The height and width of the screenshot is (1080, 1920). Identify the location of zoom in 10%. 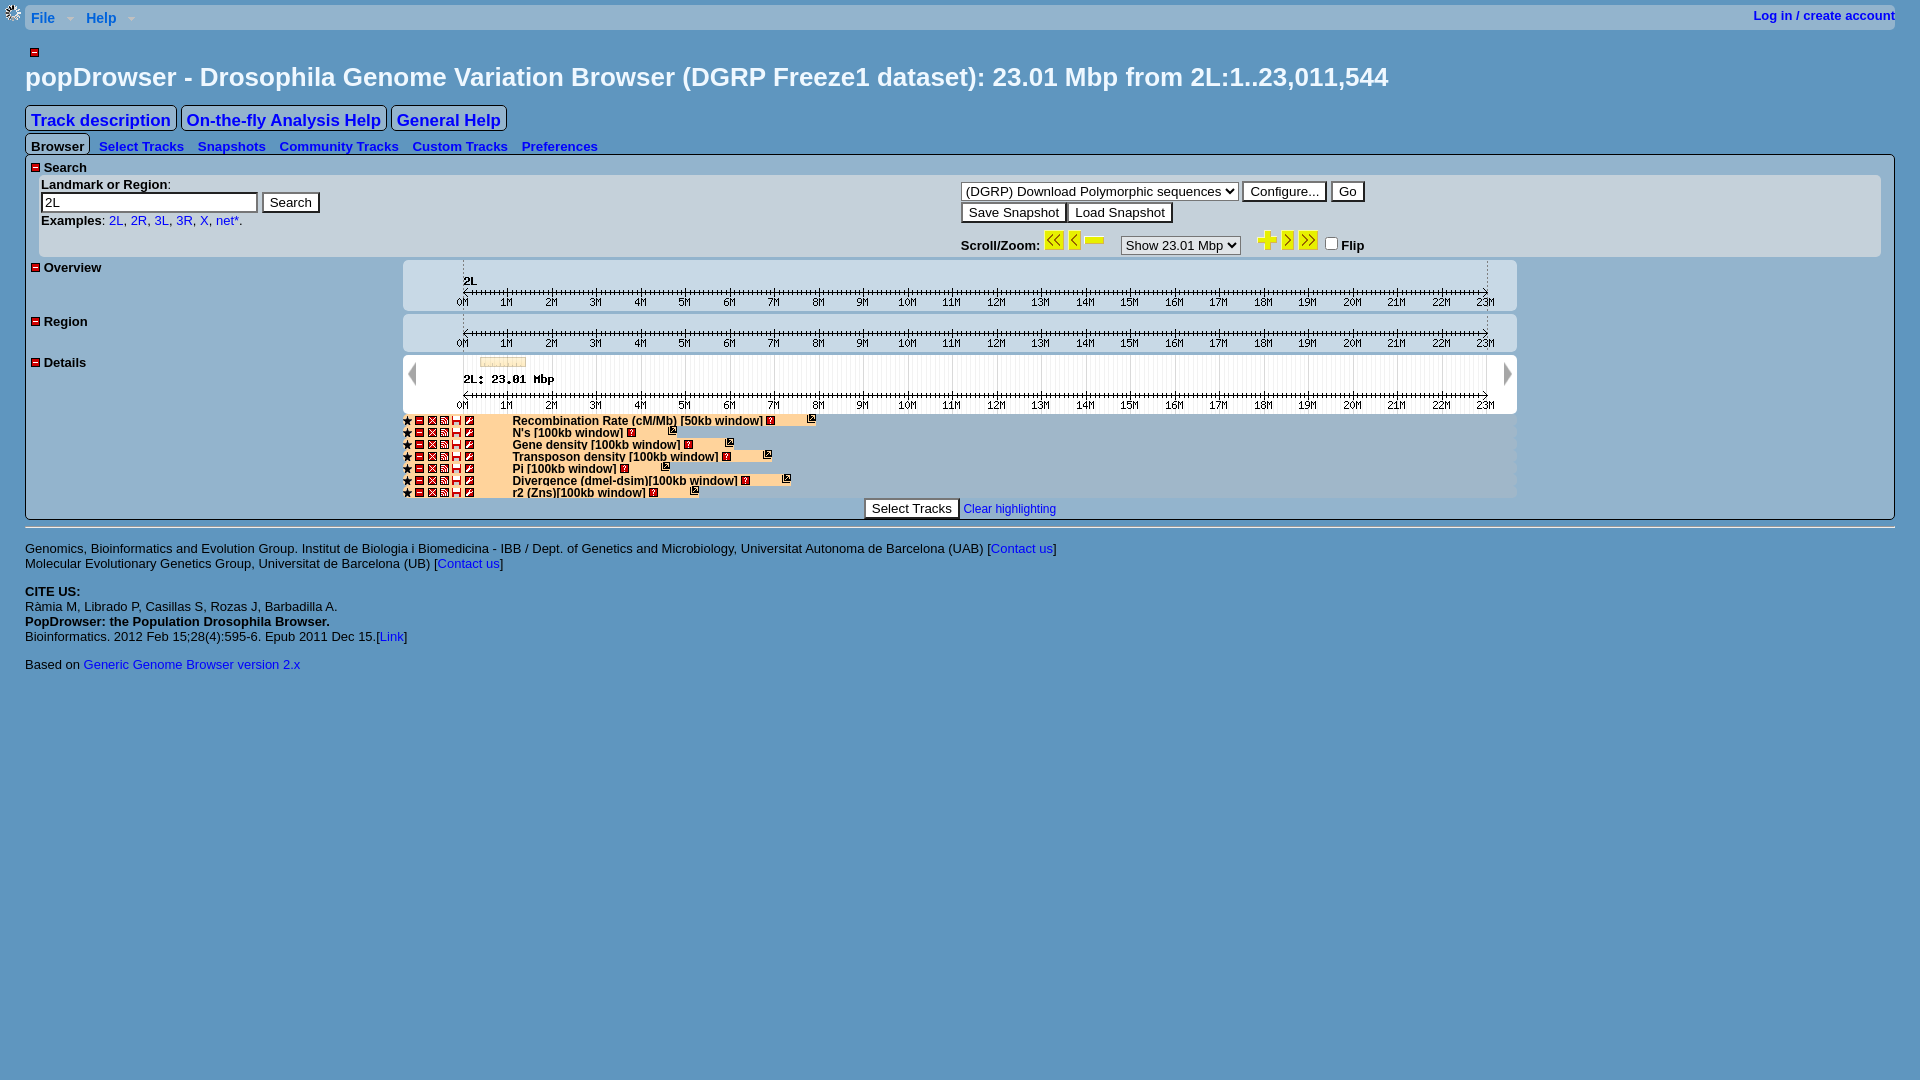
(1267, 240).